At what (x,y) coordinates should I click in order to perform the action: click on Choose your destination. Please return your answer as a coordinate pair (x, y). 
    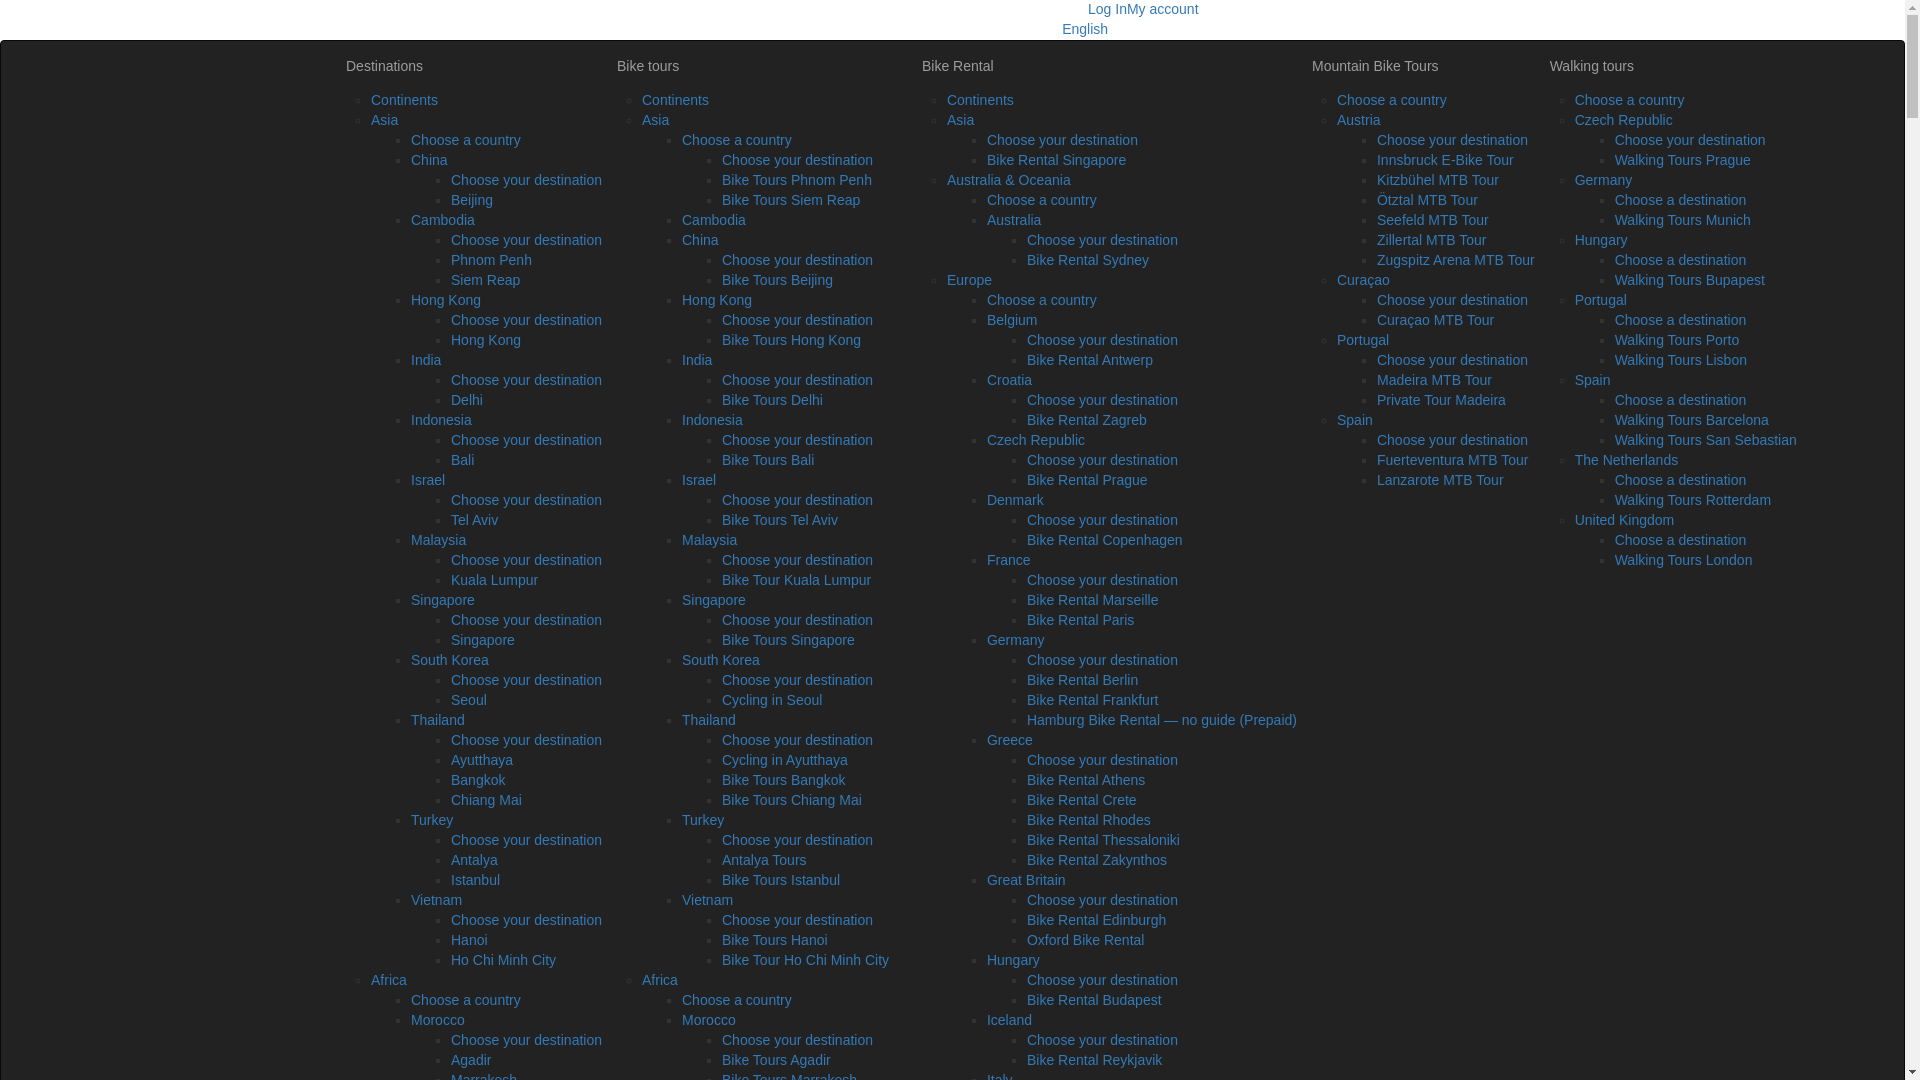
    Looking at the image, I should click on (526, 379).